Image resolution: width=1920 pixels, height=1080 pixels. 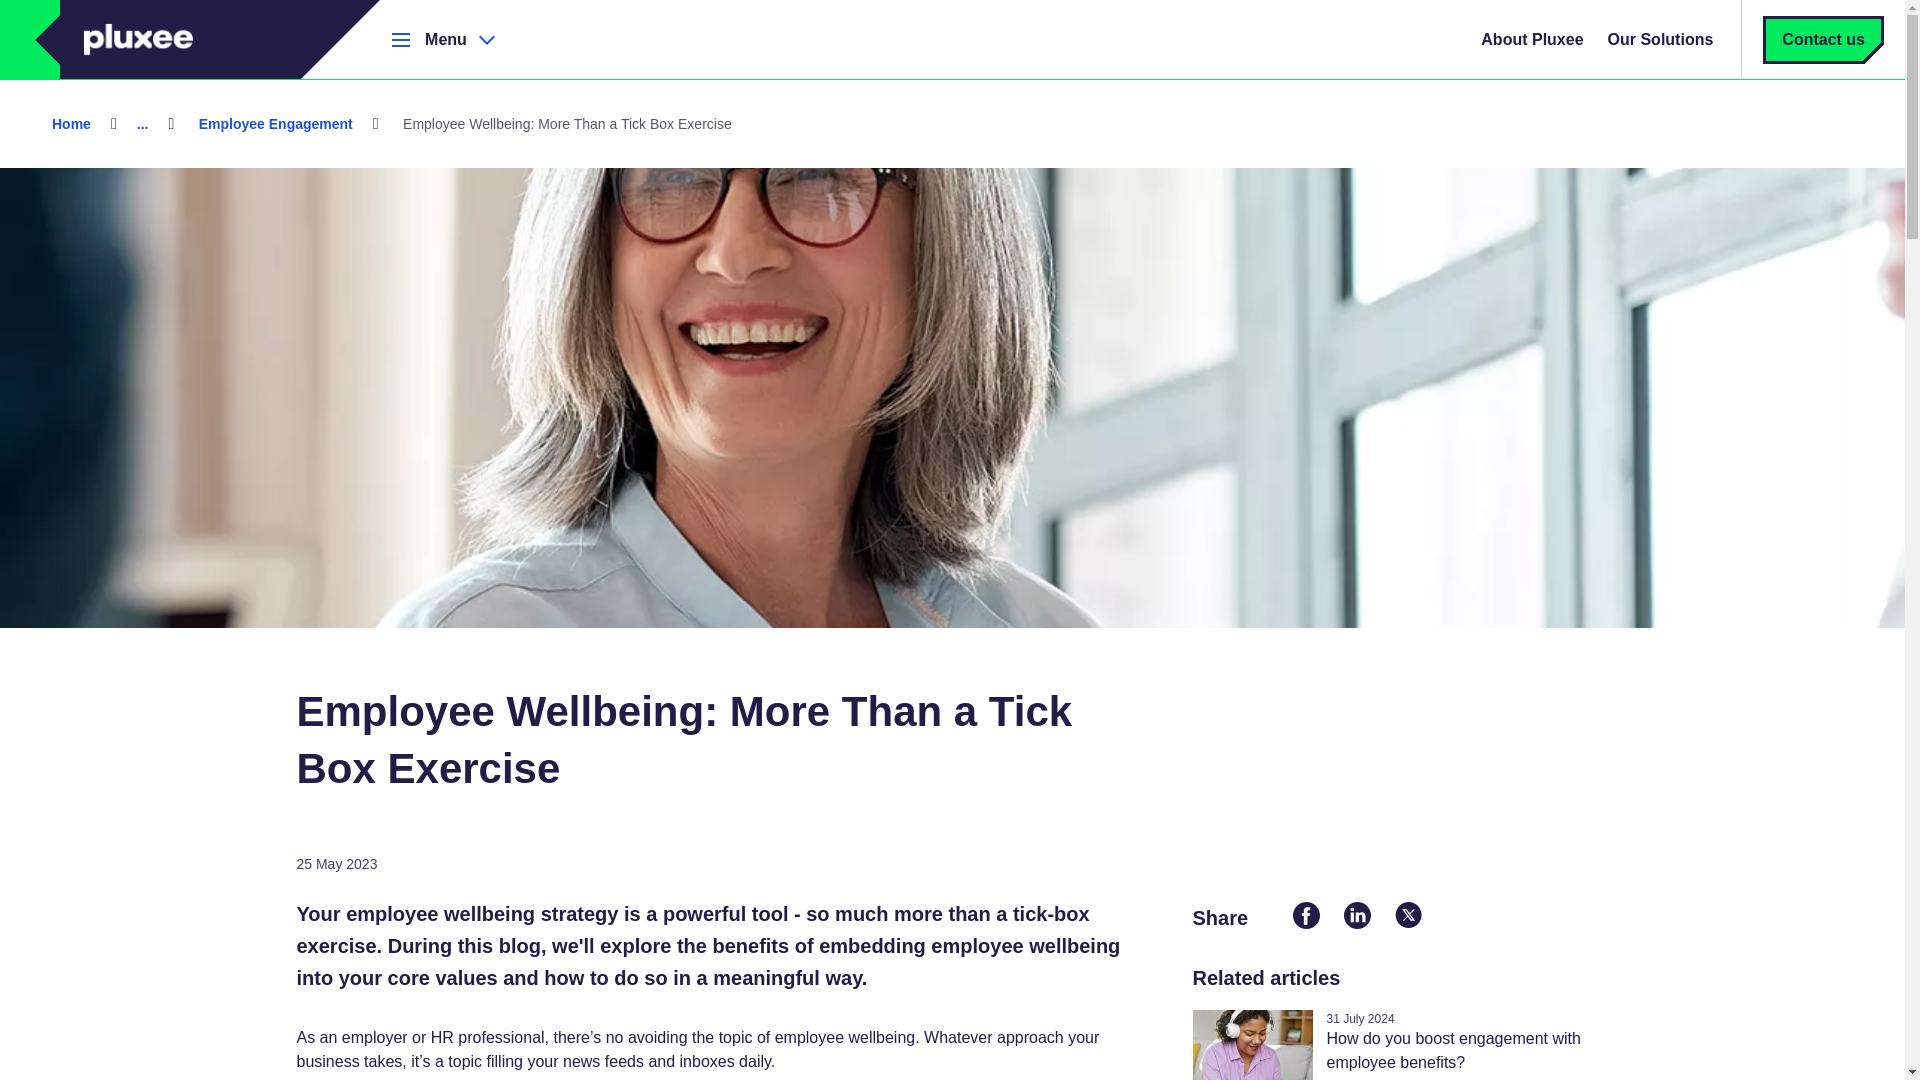 I want to click on Employee Engagement, so click(x=275, y=123).